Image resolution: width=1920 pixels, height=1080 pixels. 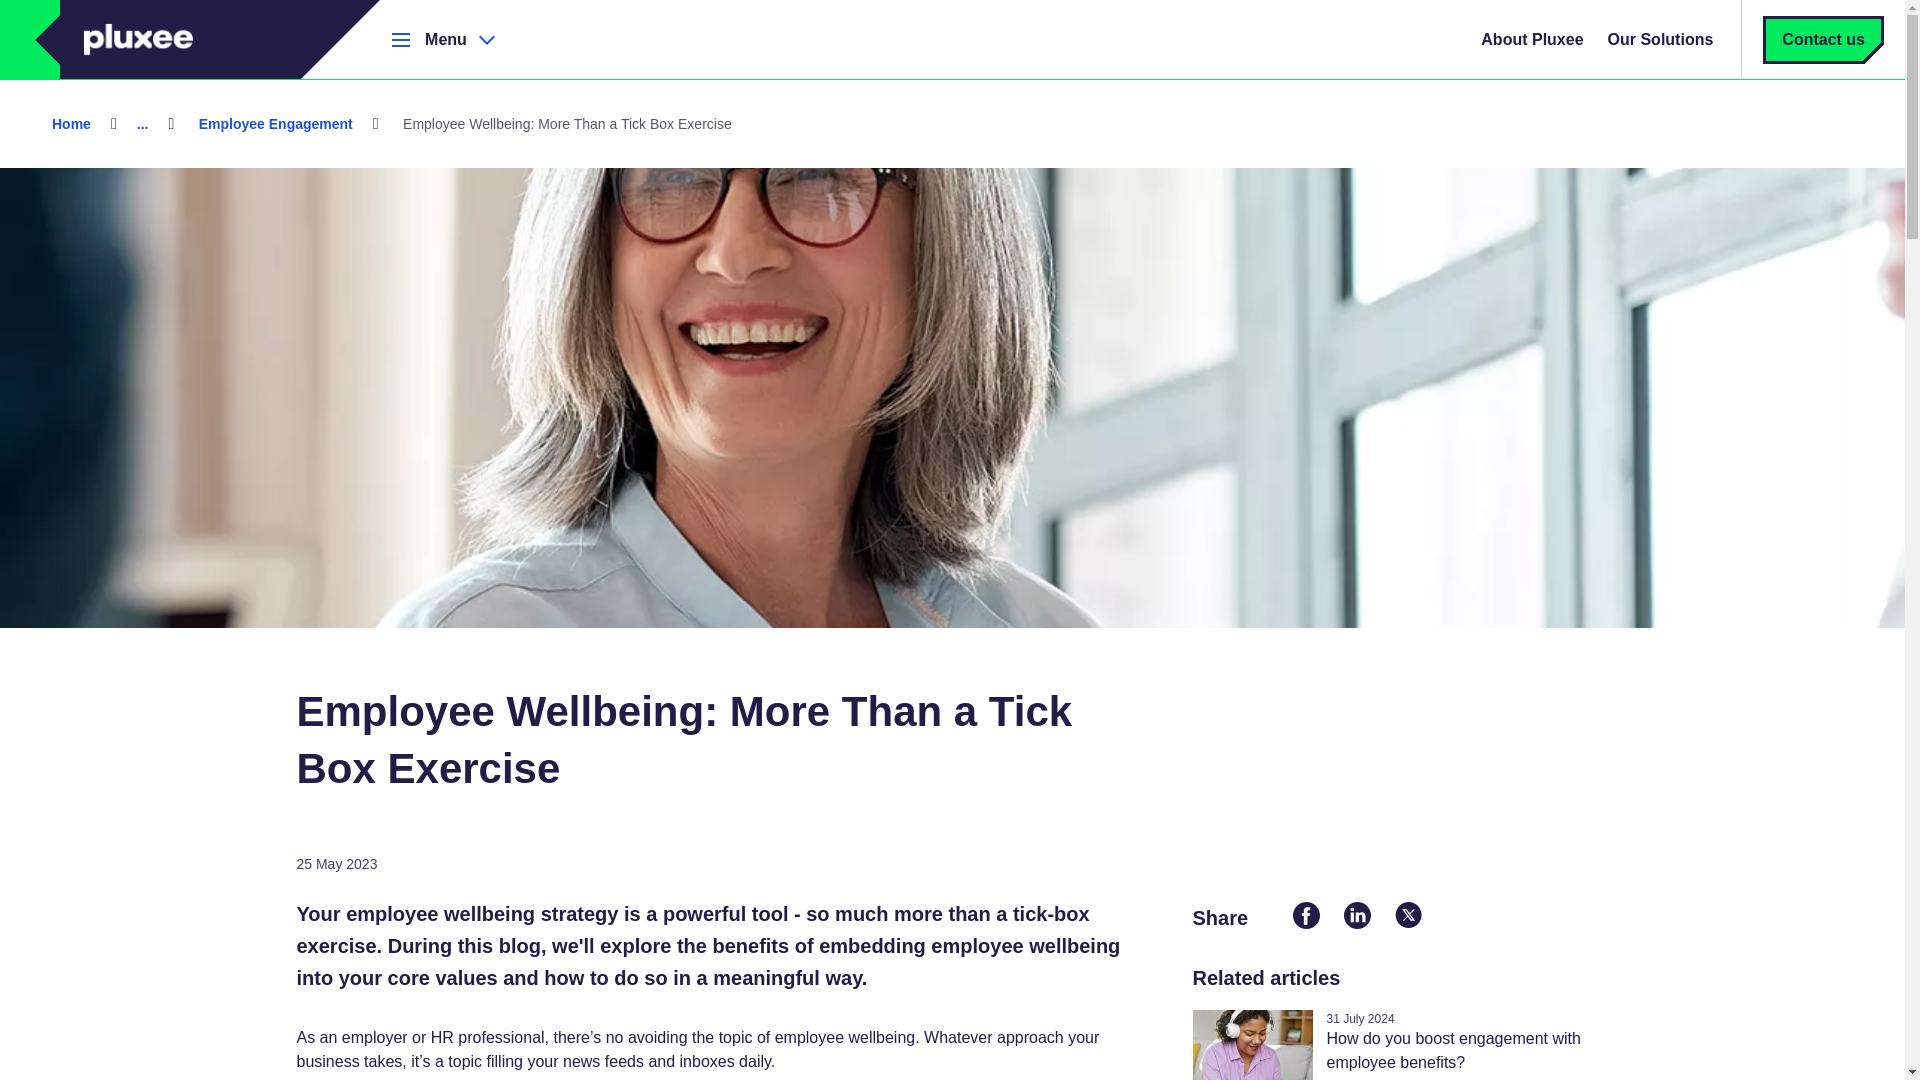 I want to click on Employee Engagement, so click(x=275, y=123).